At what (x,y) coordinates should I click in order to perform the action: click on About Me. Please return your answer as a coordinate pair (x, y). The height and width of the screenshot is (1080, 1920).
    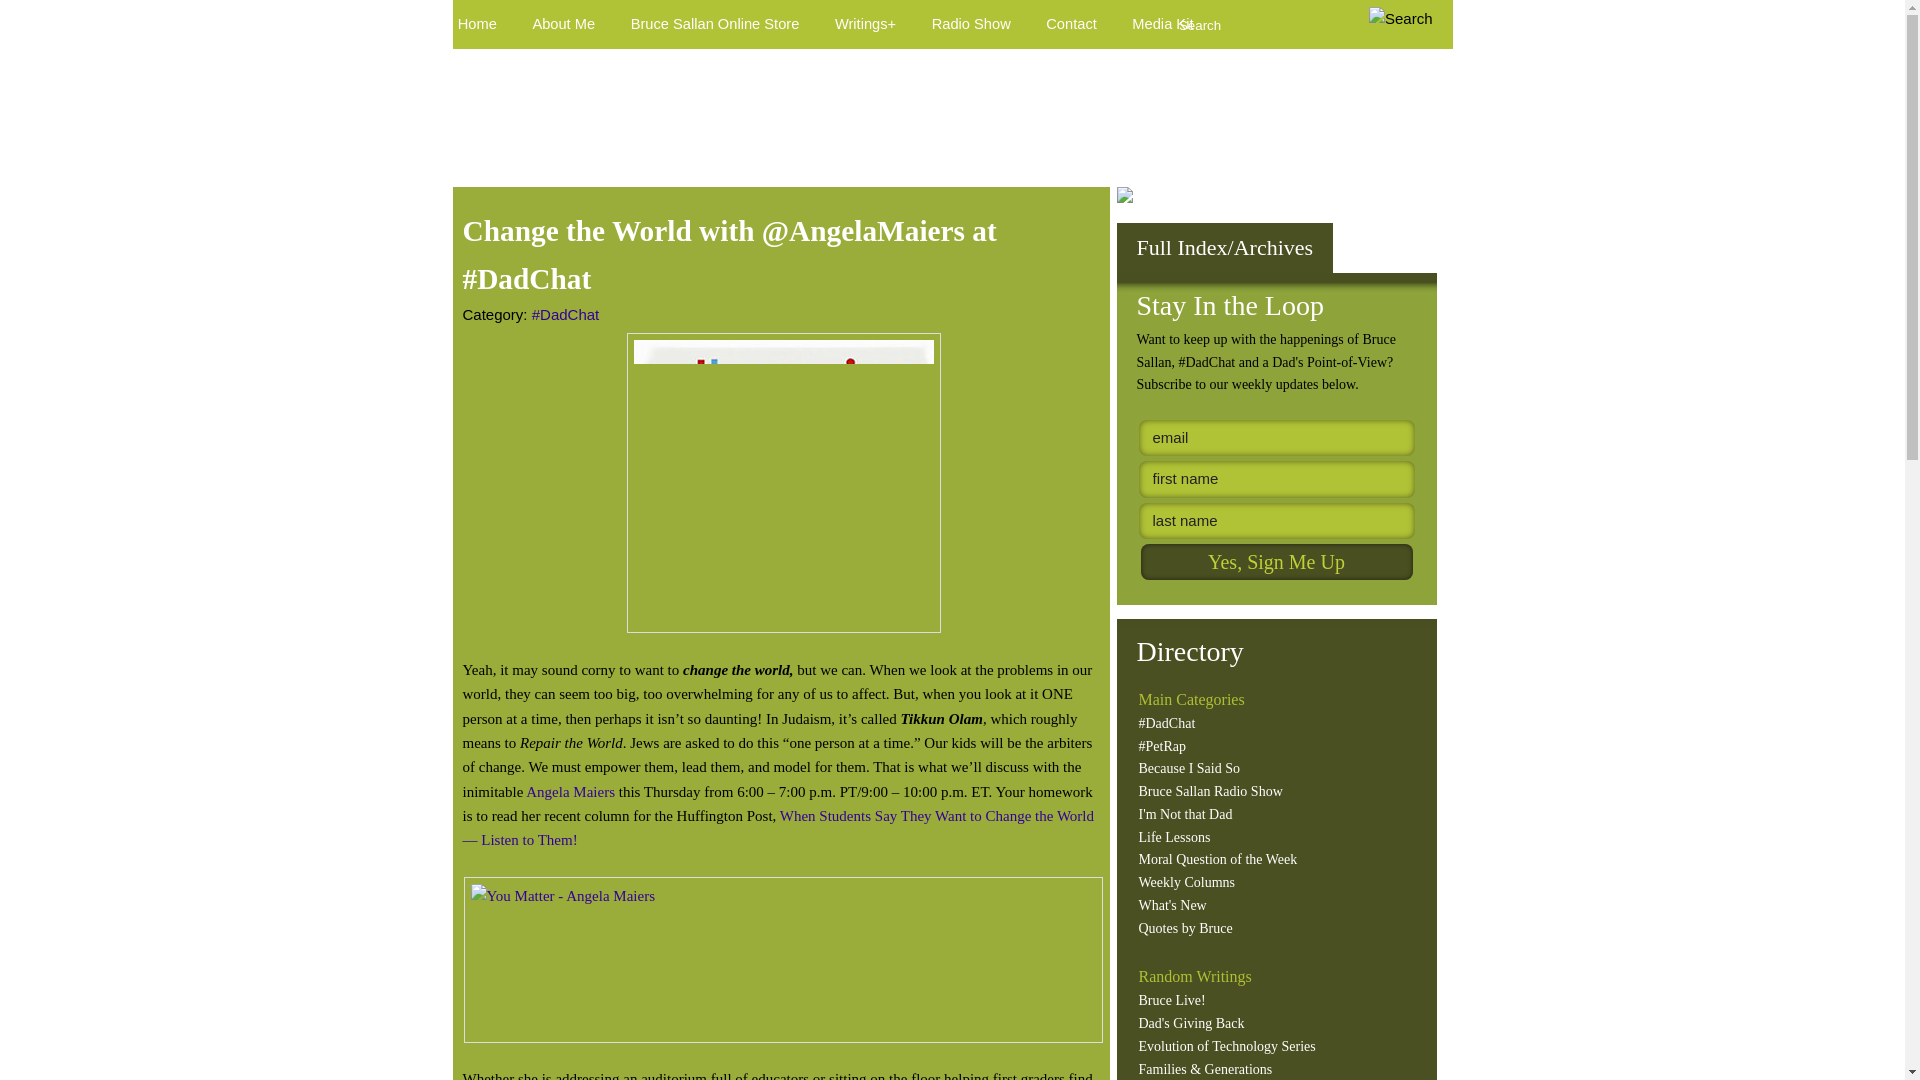
    Looking at the image, I should click on (563, 24).